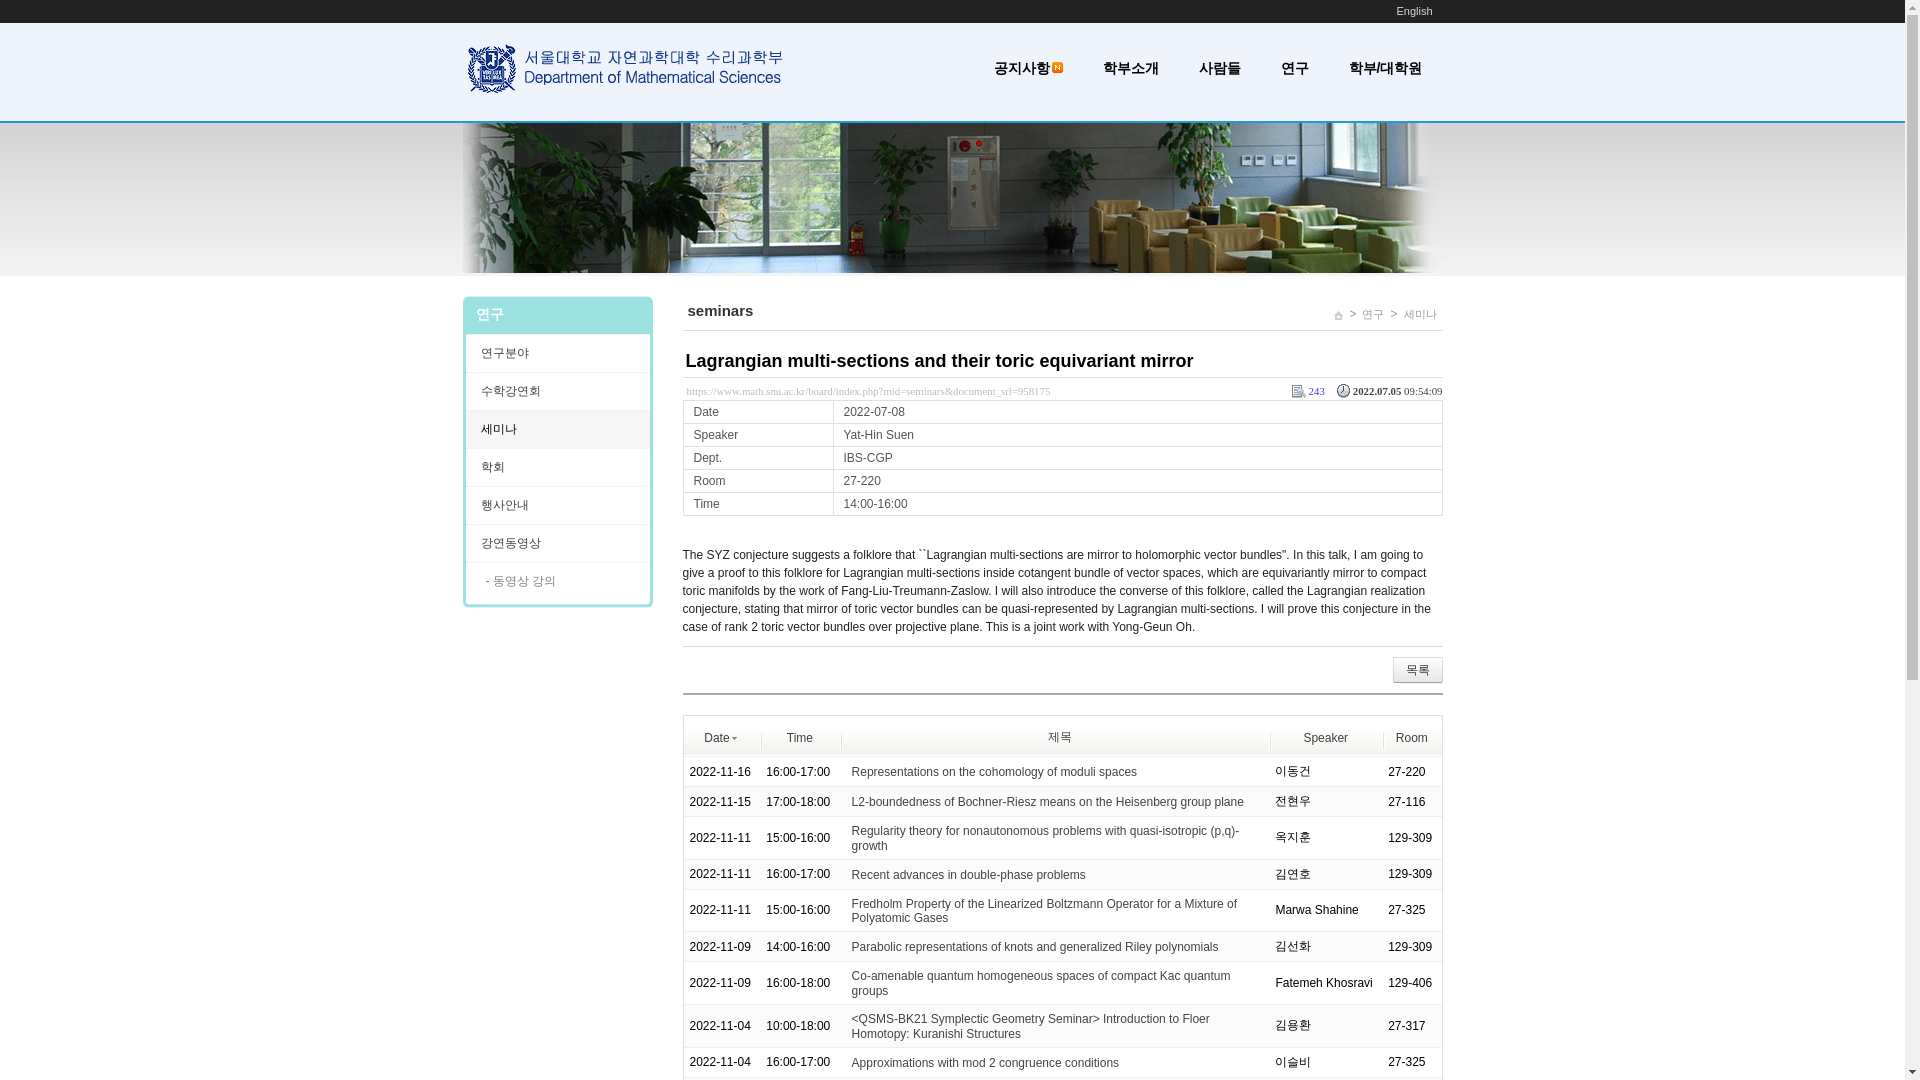 This screenshot has height=1080, width=1920. I want to click on Date, so click(722, 737).